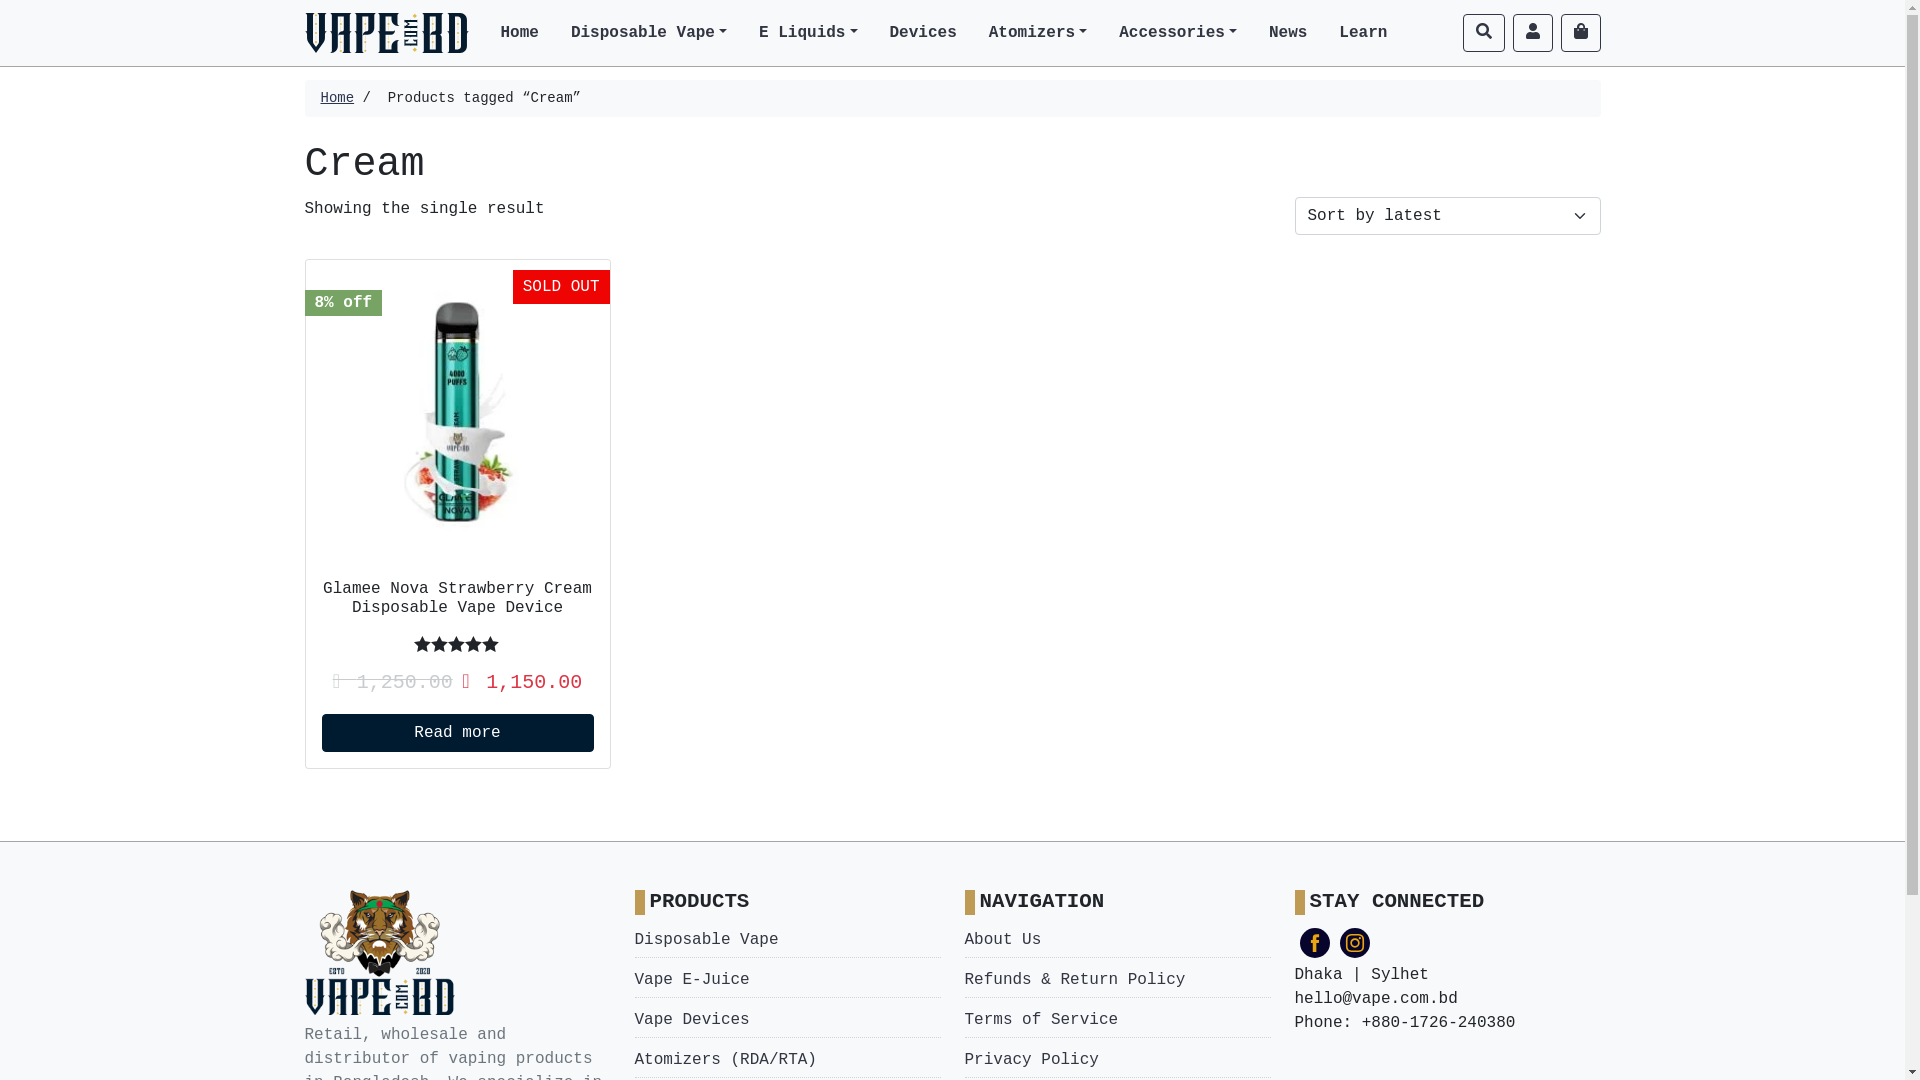  Describe the element at coordinates (337, 98) in the screenshot. I see `Home` at that location.